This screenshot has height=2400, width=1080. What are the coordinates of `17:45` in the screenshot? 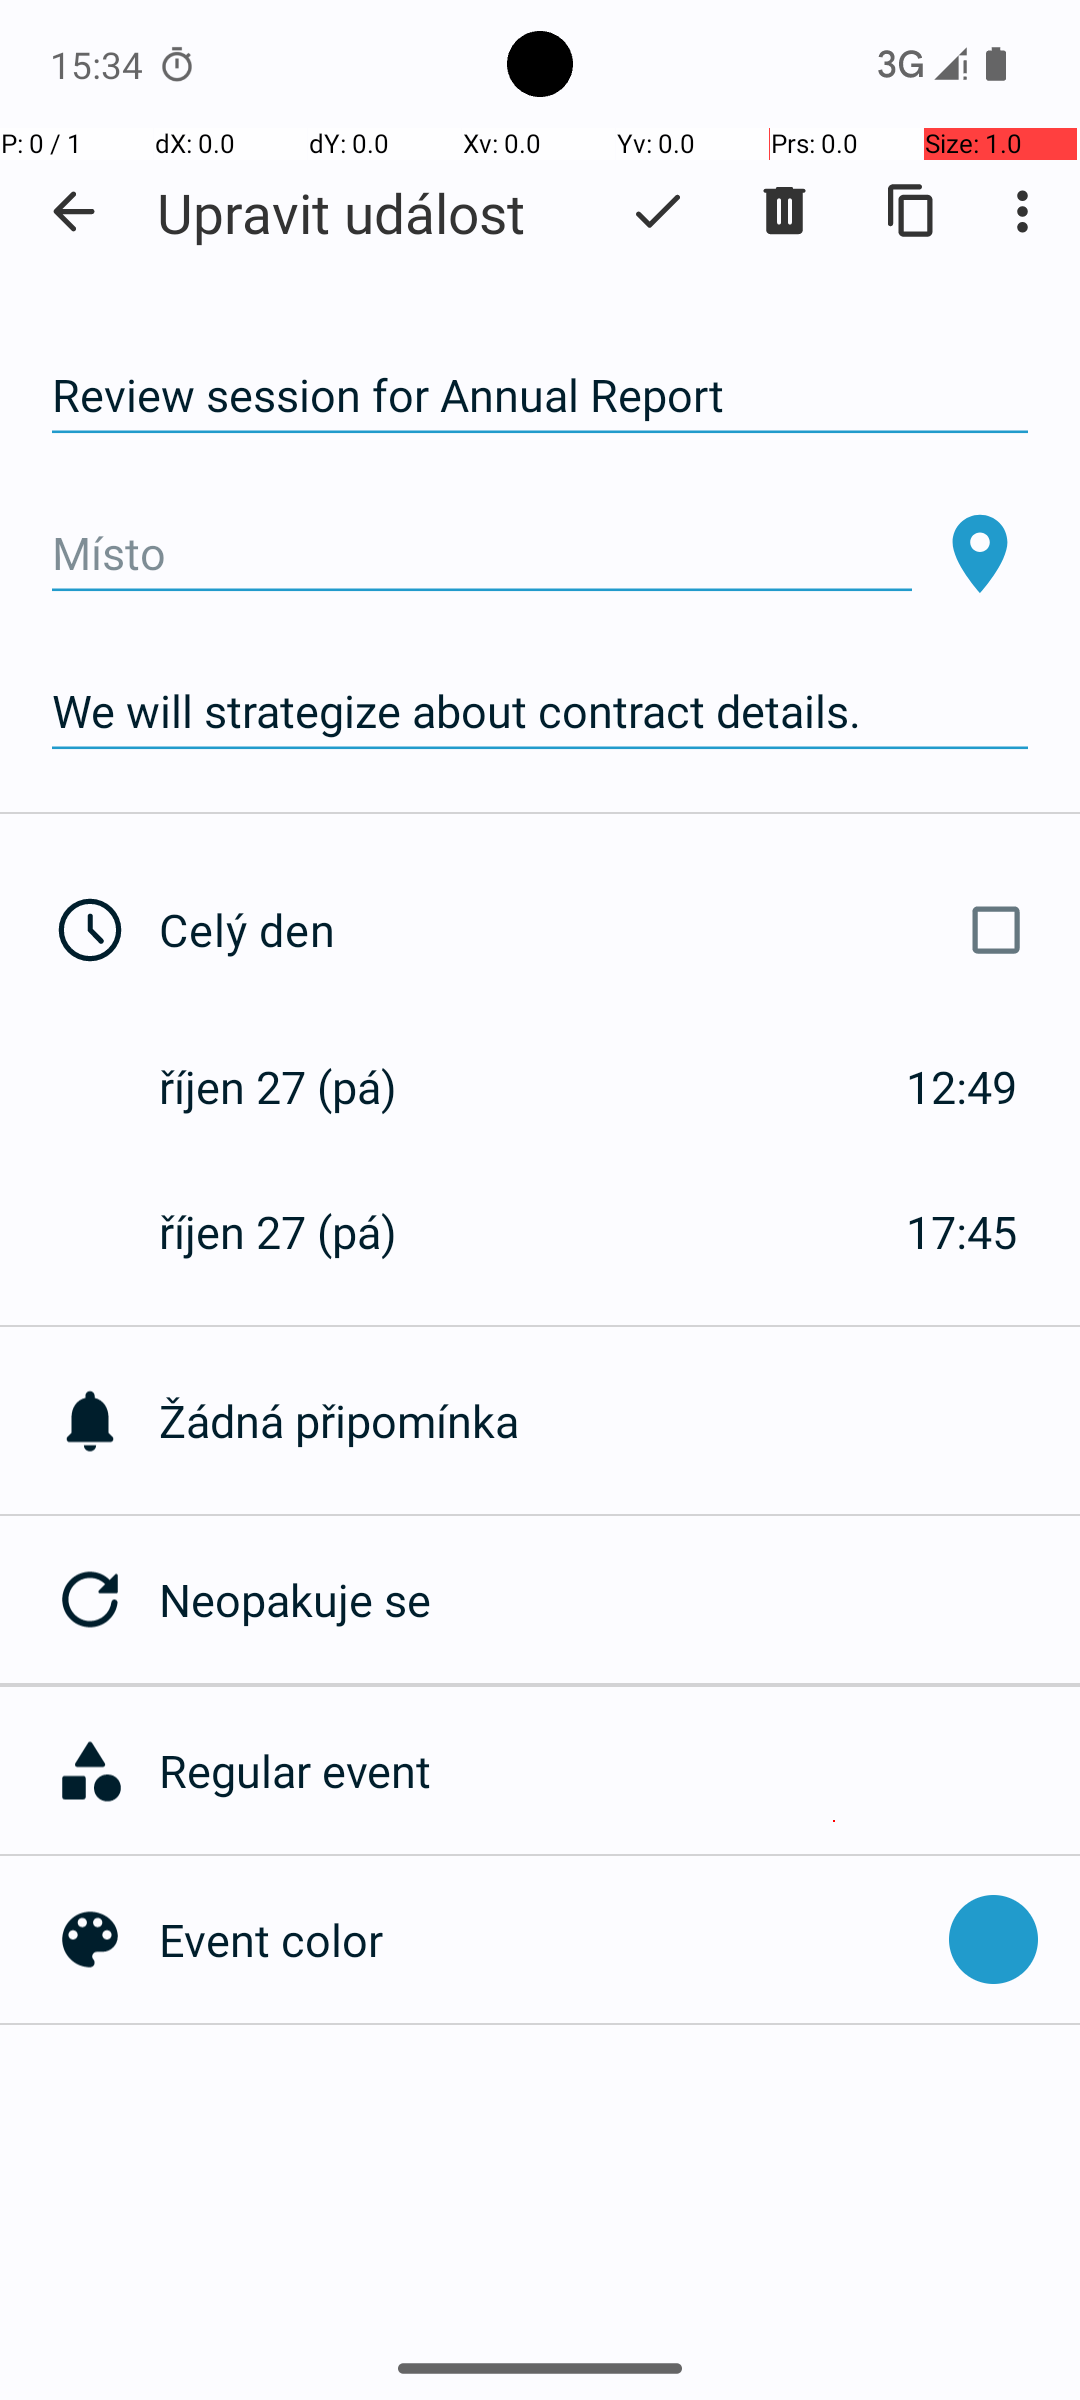 It's located at (962, 1232).